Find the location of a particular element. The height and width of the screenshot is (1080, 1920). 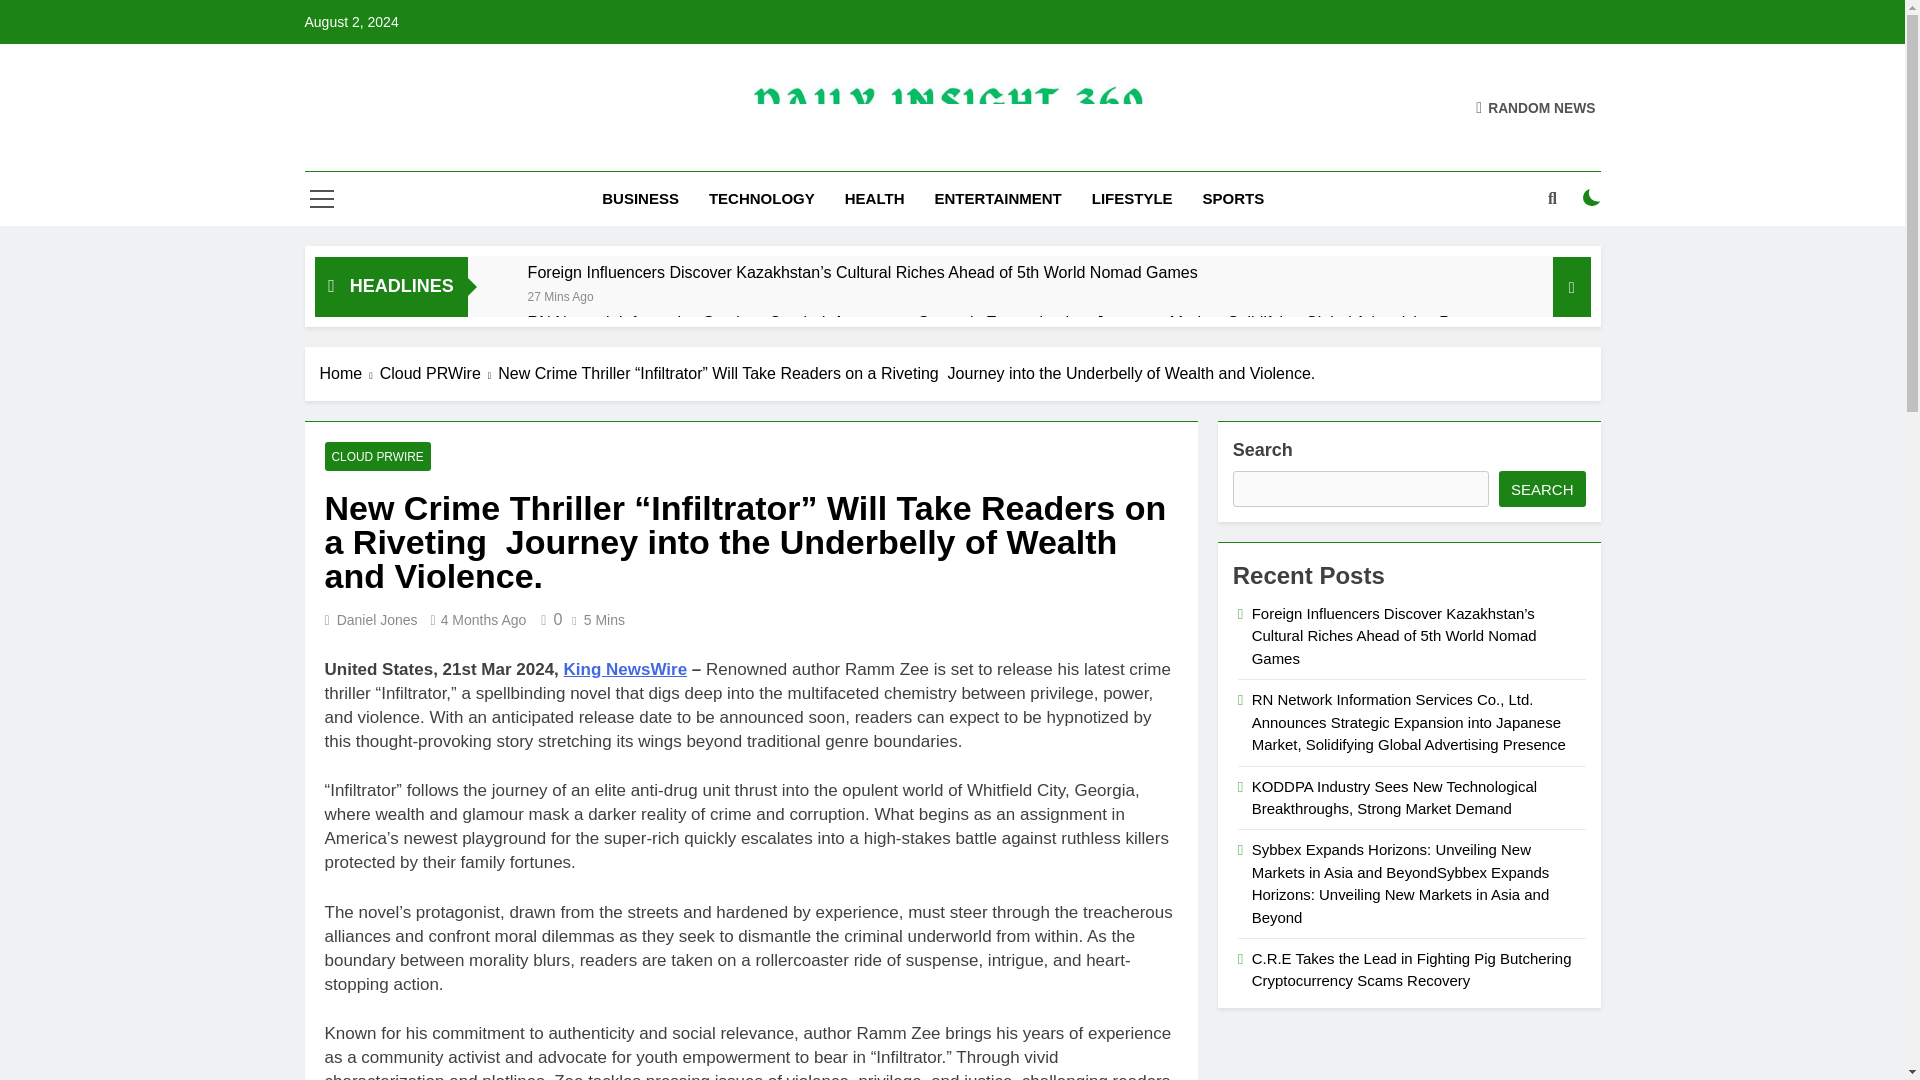

King NewsWire is located at coordinates (626, 669).